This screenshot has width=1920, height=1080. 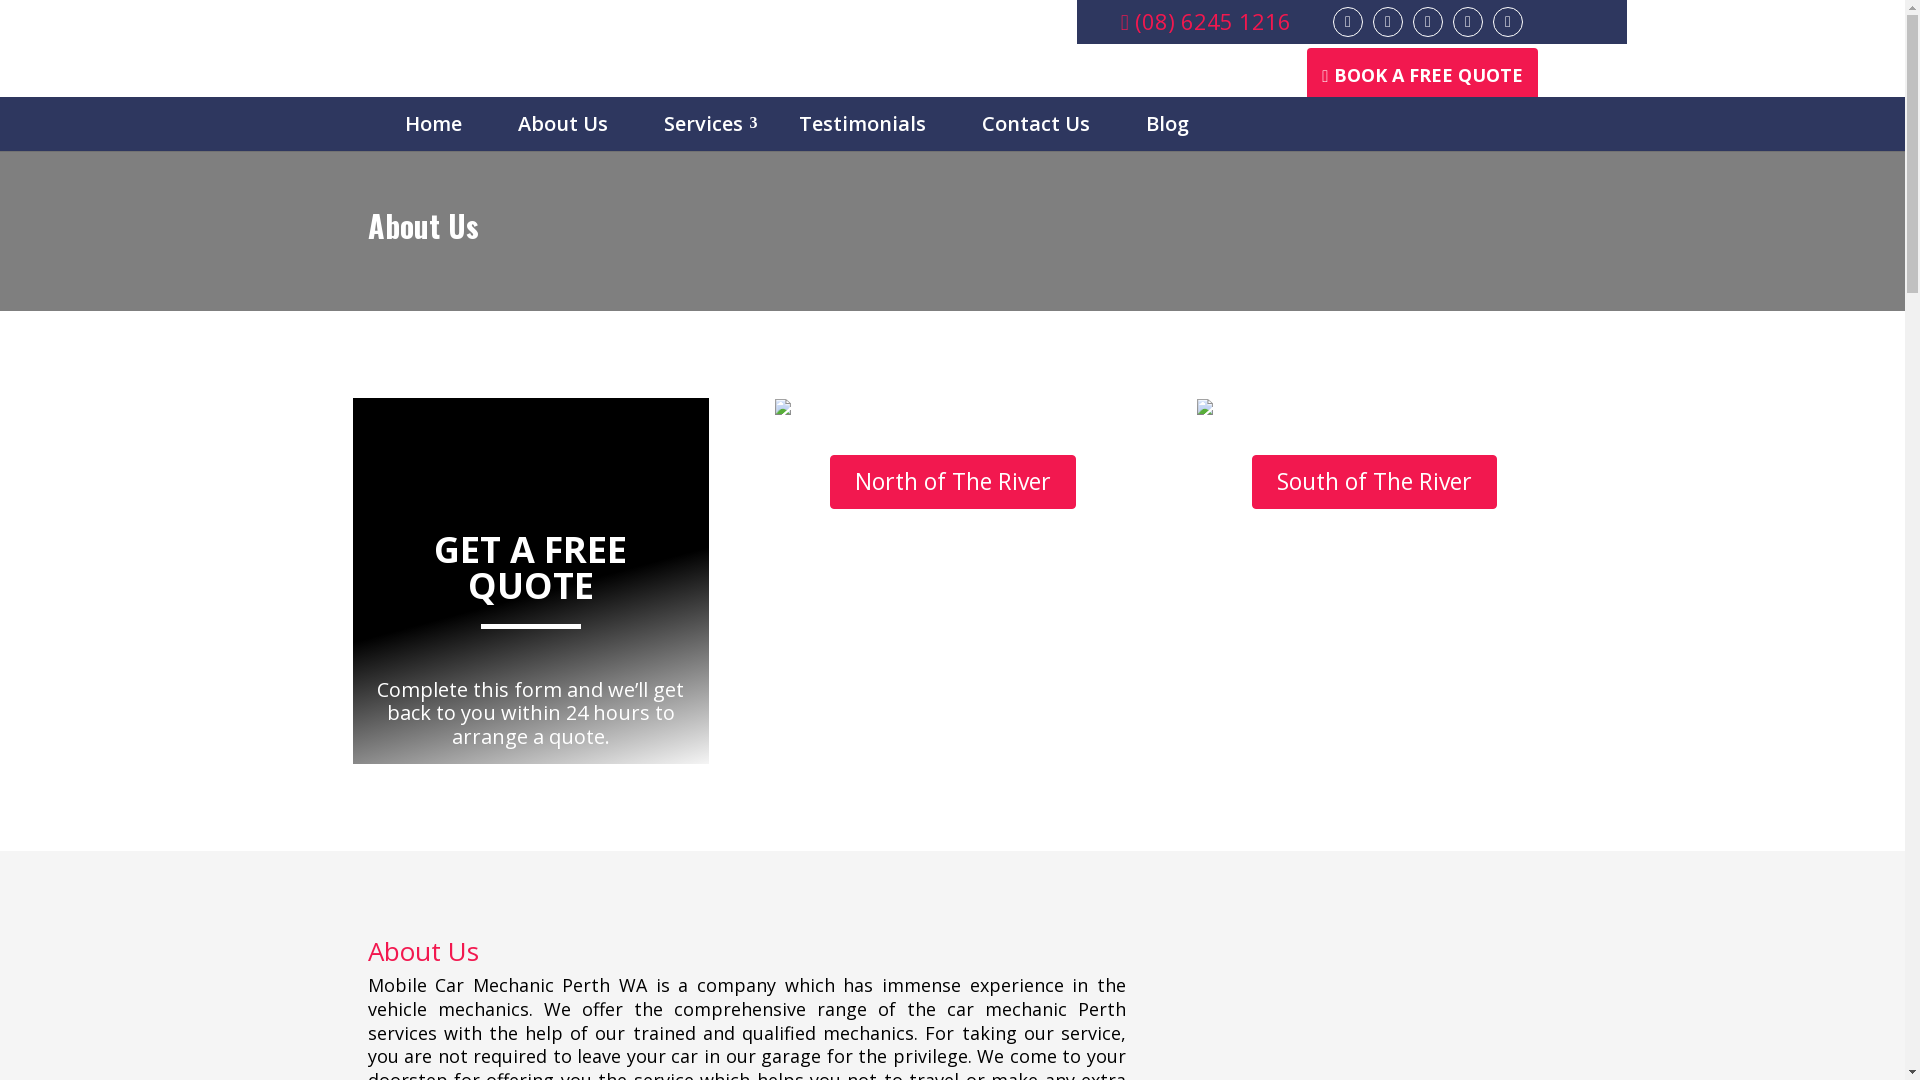 What do you see at coordinates (862, 124) in the screenshot?
I see `Testimonials` at bounding box center [862, 124].